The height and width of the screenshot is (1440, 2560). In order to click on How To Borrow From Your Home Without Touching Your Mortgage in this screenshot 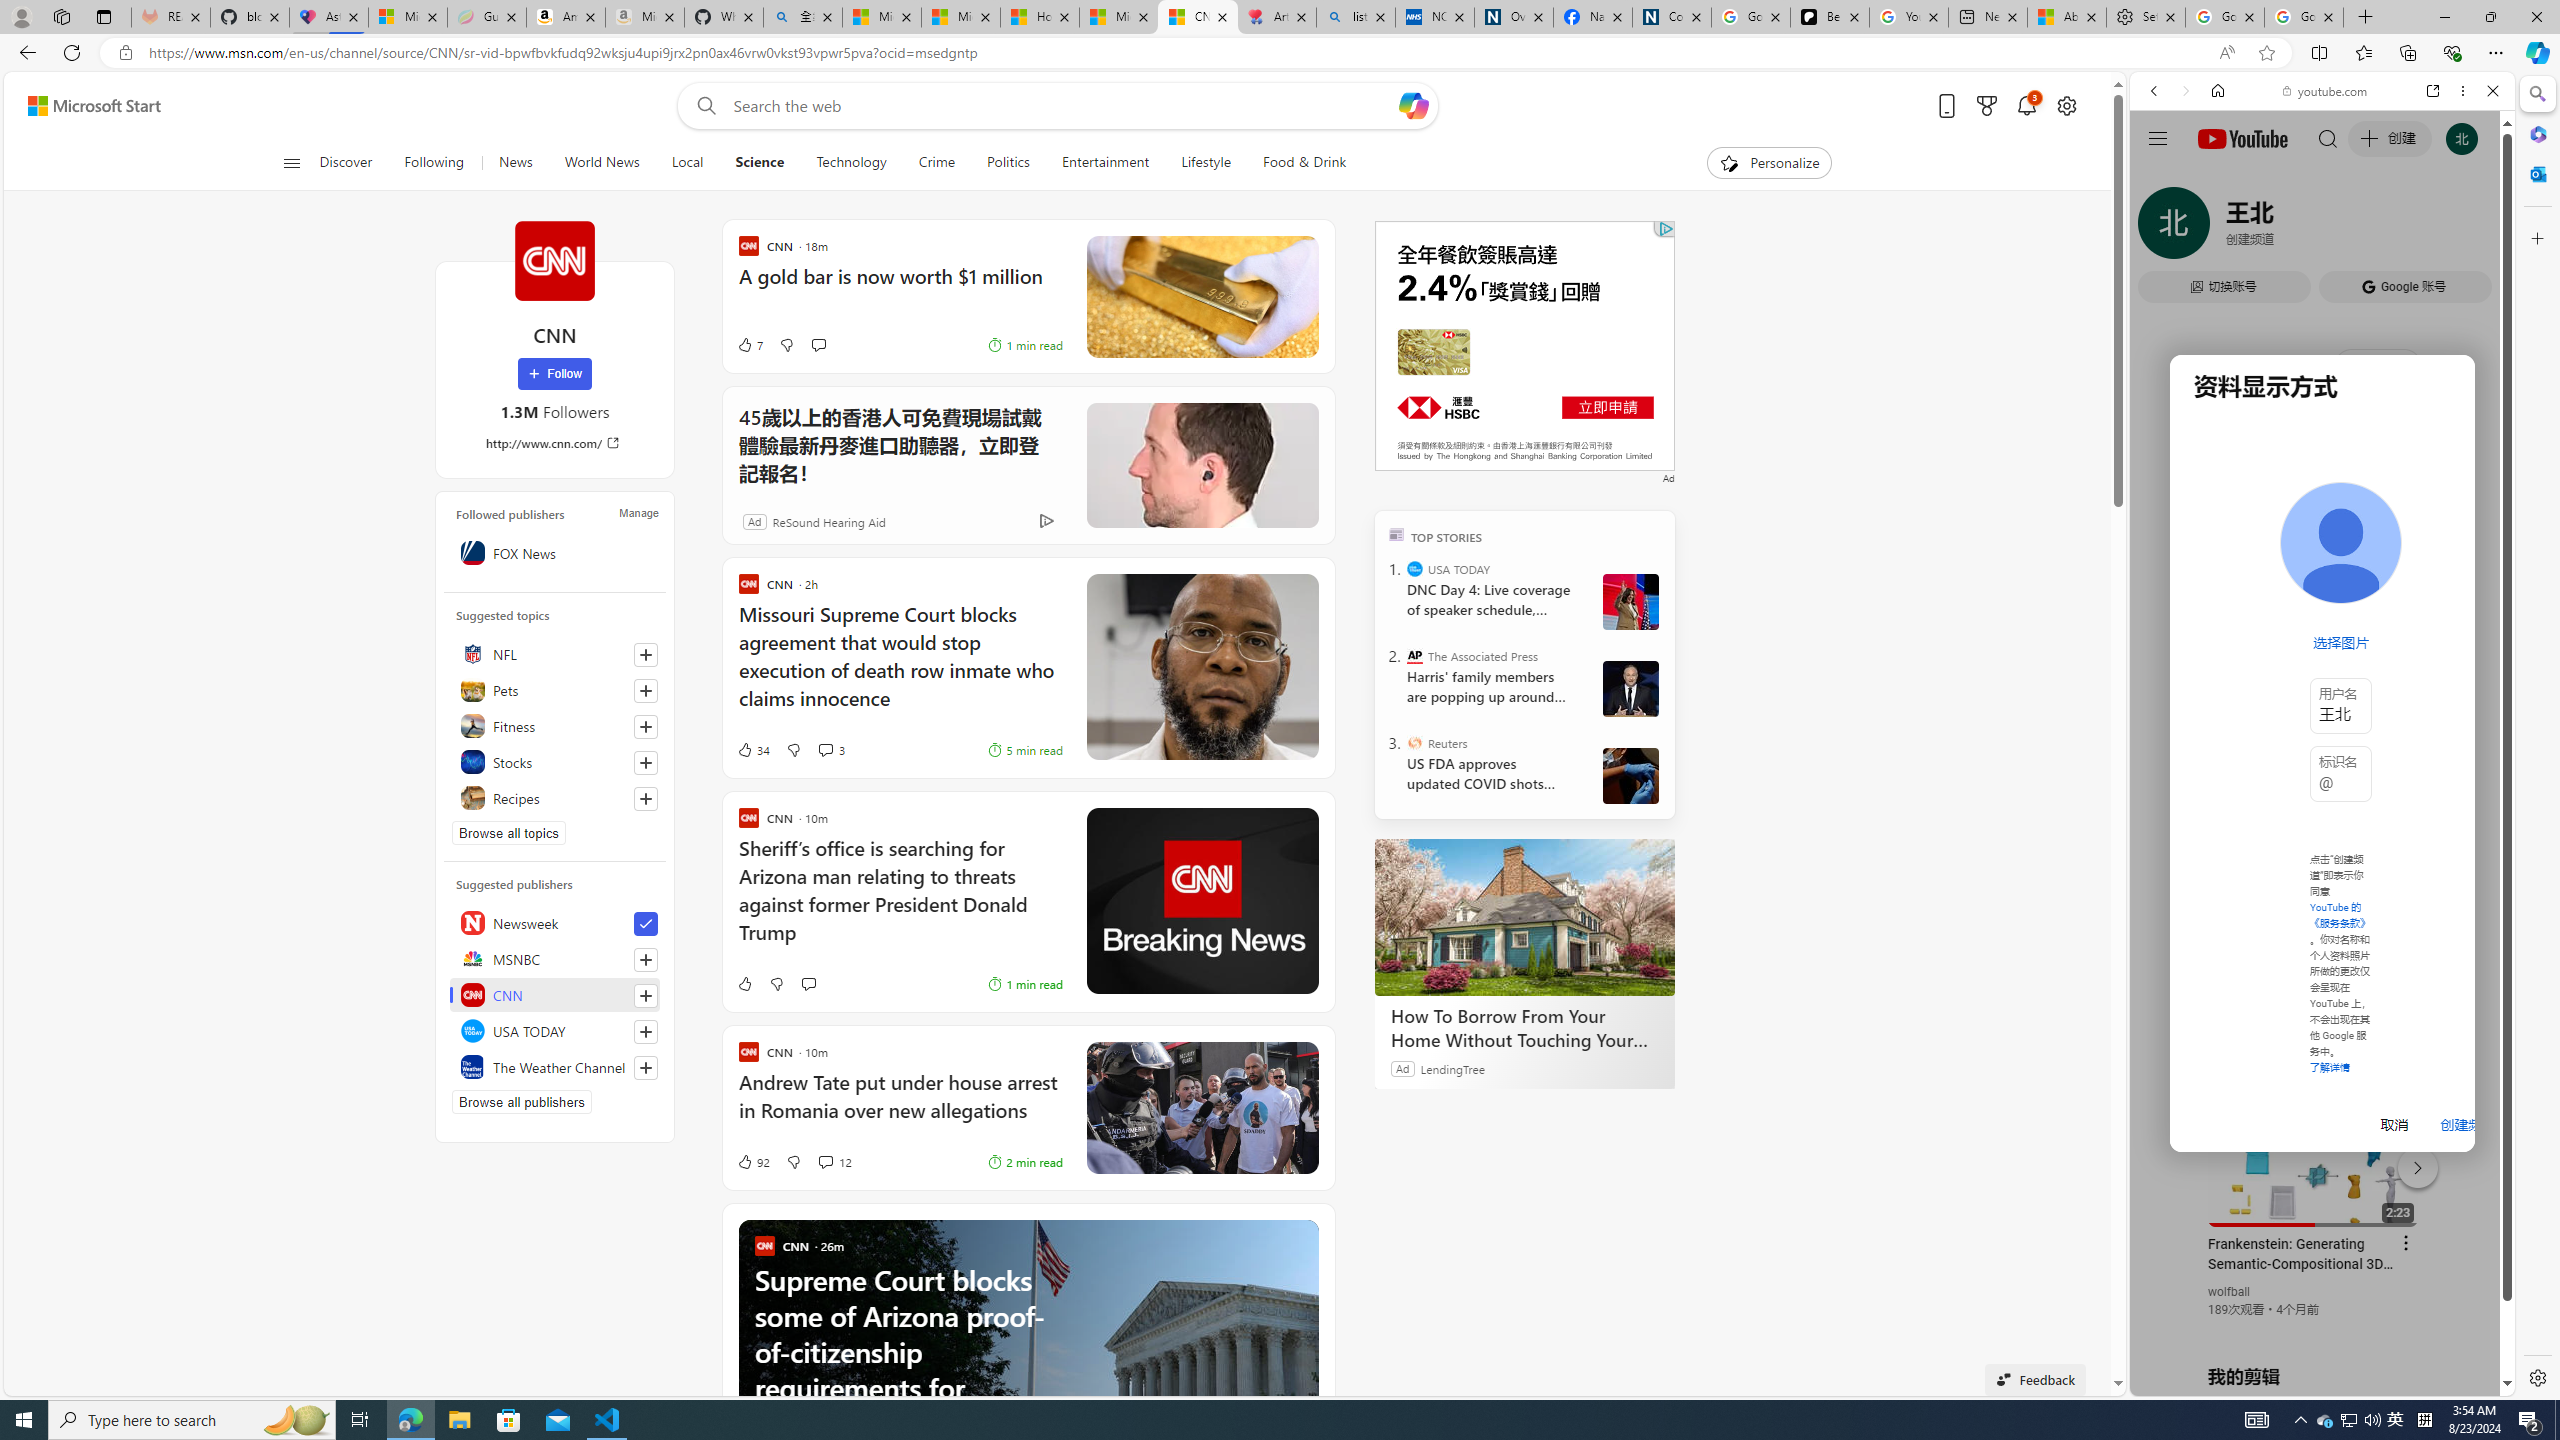, I will do `click(1524, 1028)`.